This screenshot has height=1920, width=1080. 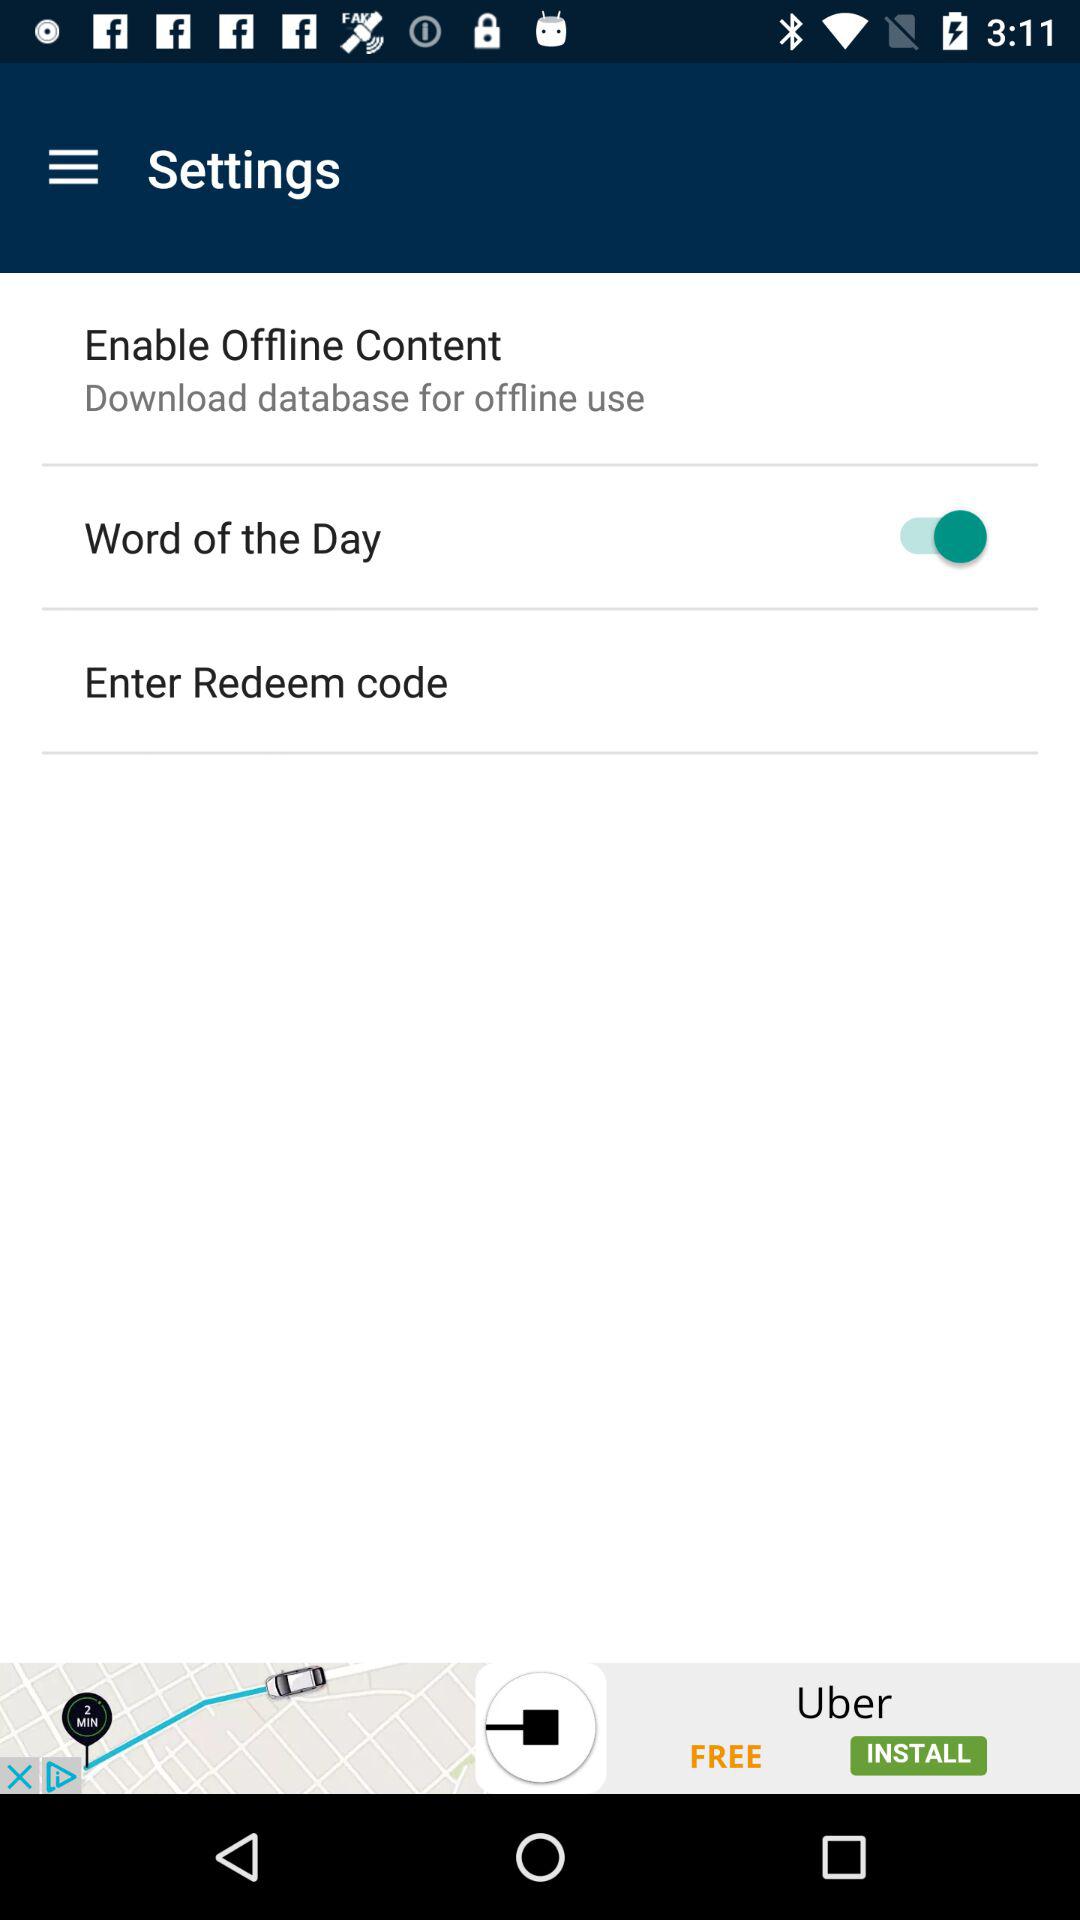 I want to click on sponsor advertisement for uber, so click(x=540, y=1728).